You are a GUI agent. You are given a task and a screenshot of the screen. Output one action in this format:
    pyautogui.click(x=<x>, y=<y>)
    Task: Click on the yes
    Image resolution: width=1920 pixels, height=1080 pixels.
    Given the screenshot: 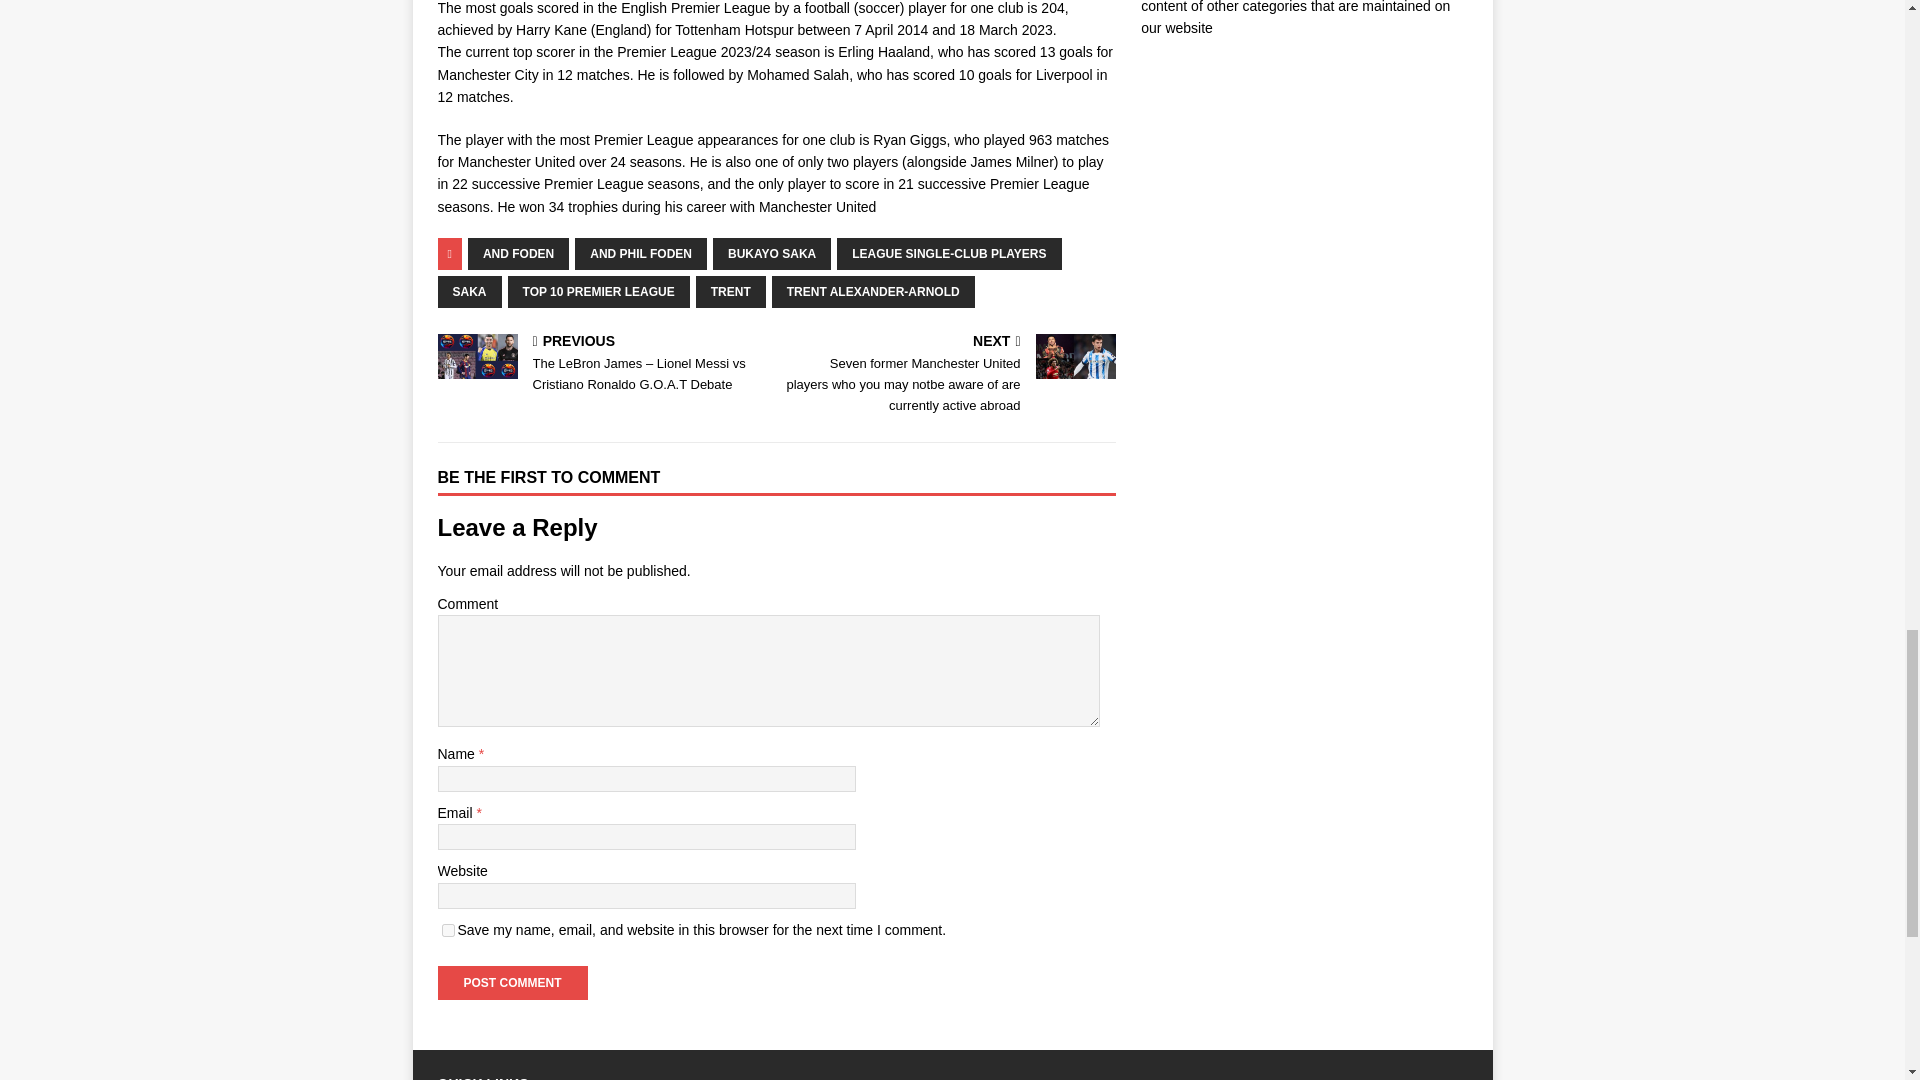 What is the action you would take?
    pyautogui.click(x=448, y=930)
    